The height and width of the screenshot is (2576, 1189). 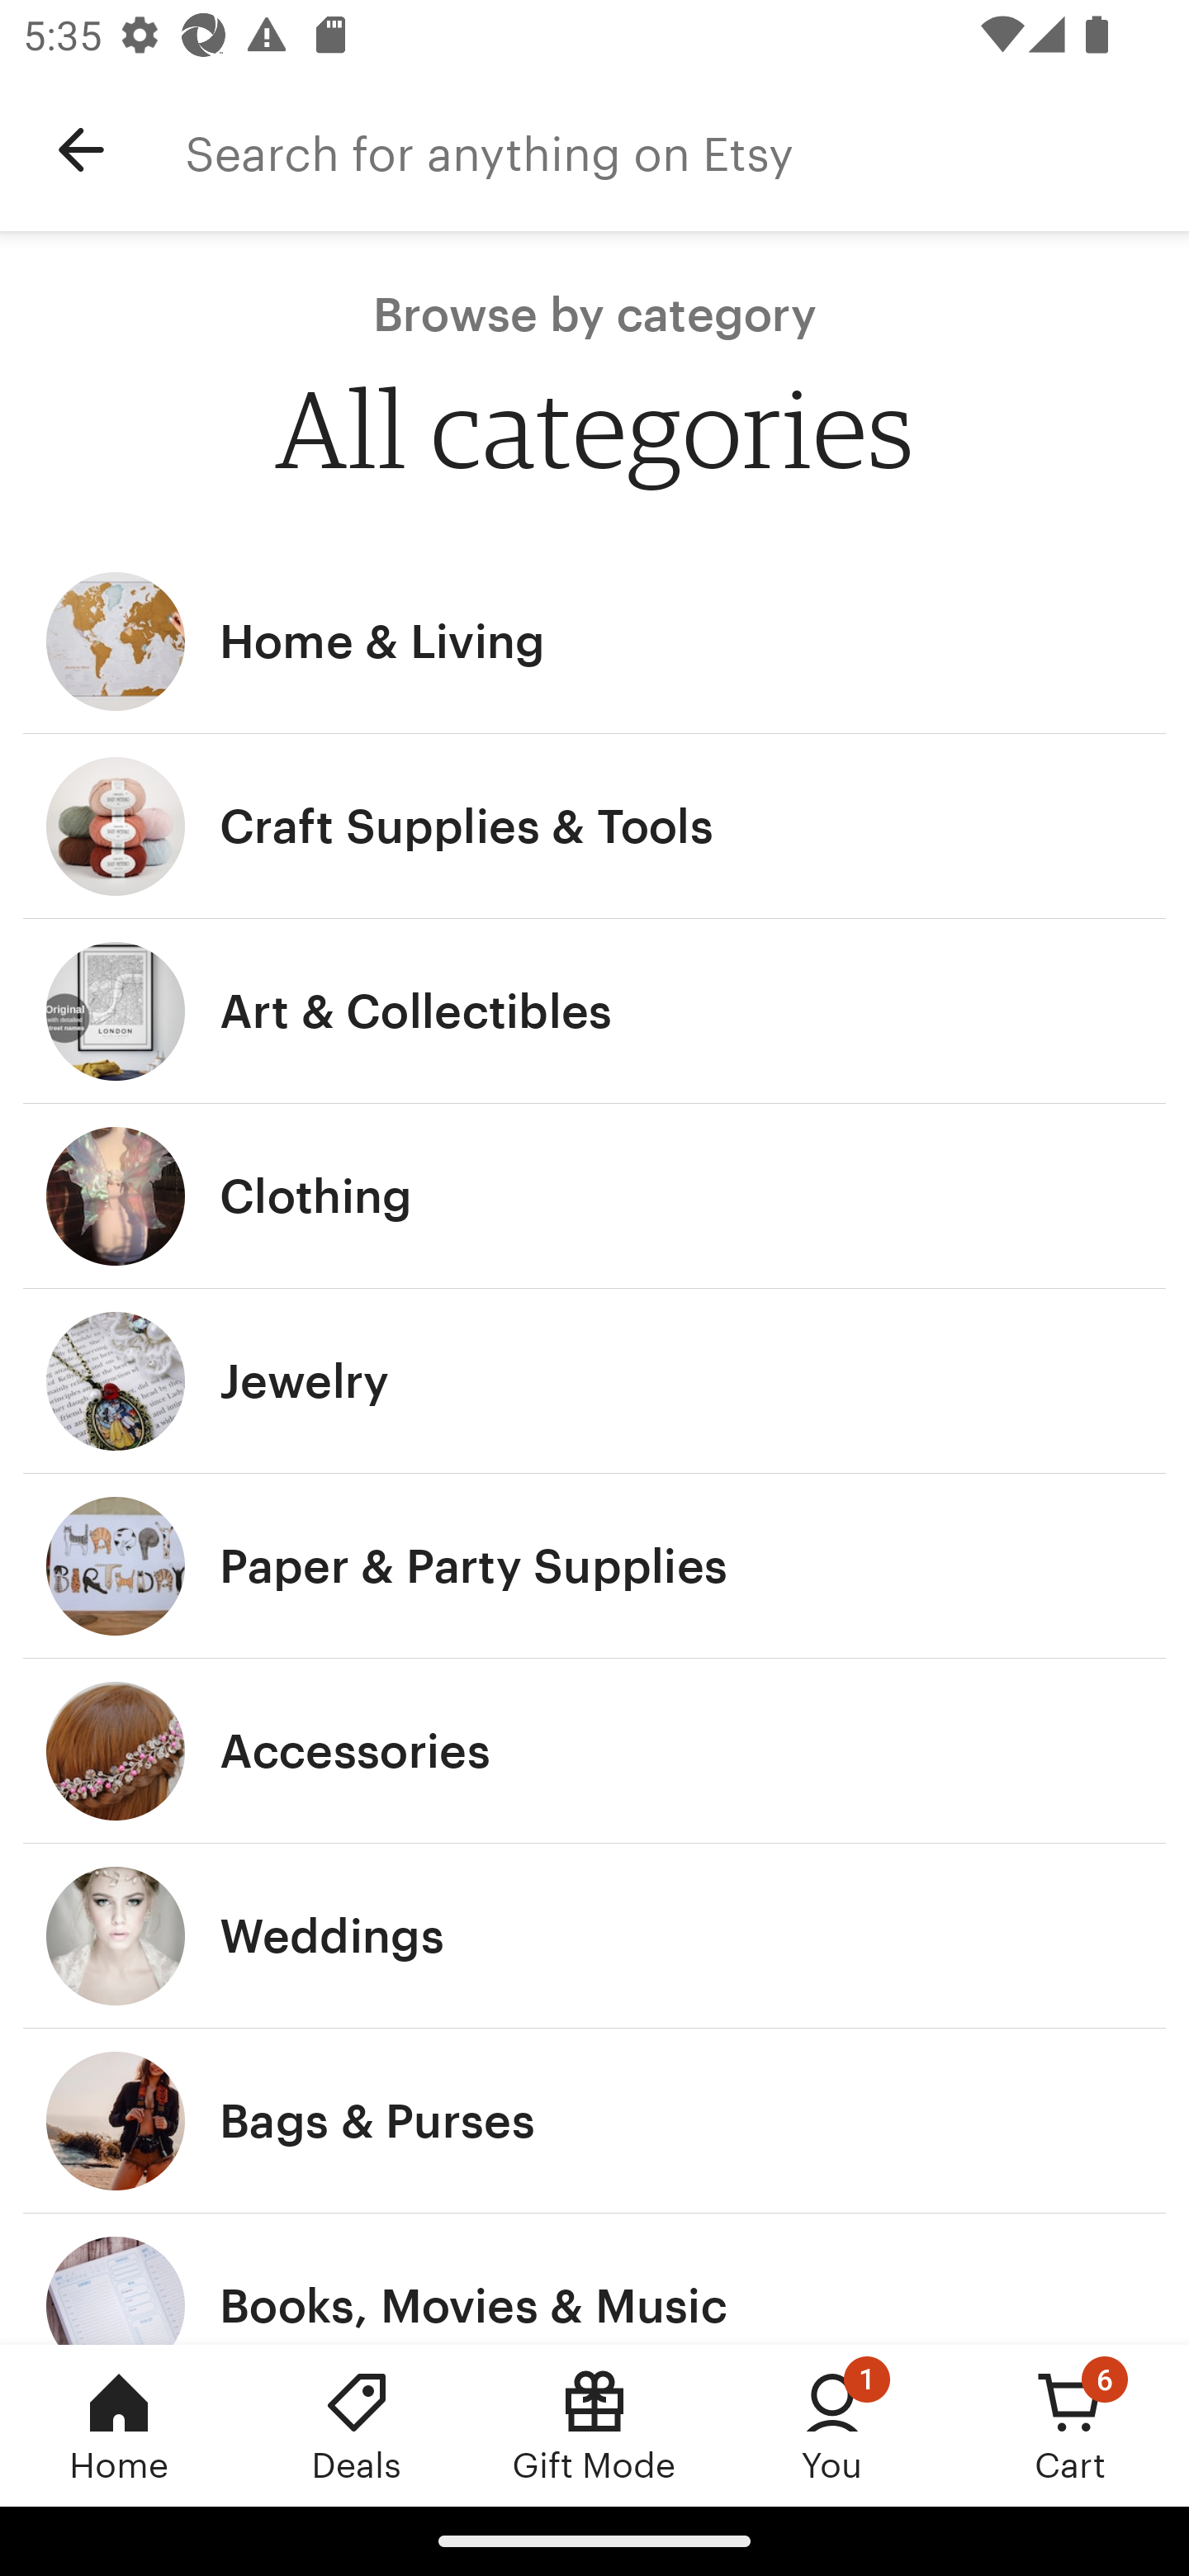 What do you see at coordinates (357, 2425) in the screenshot?
I see `Deals` at bounding box center [357, 2425].